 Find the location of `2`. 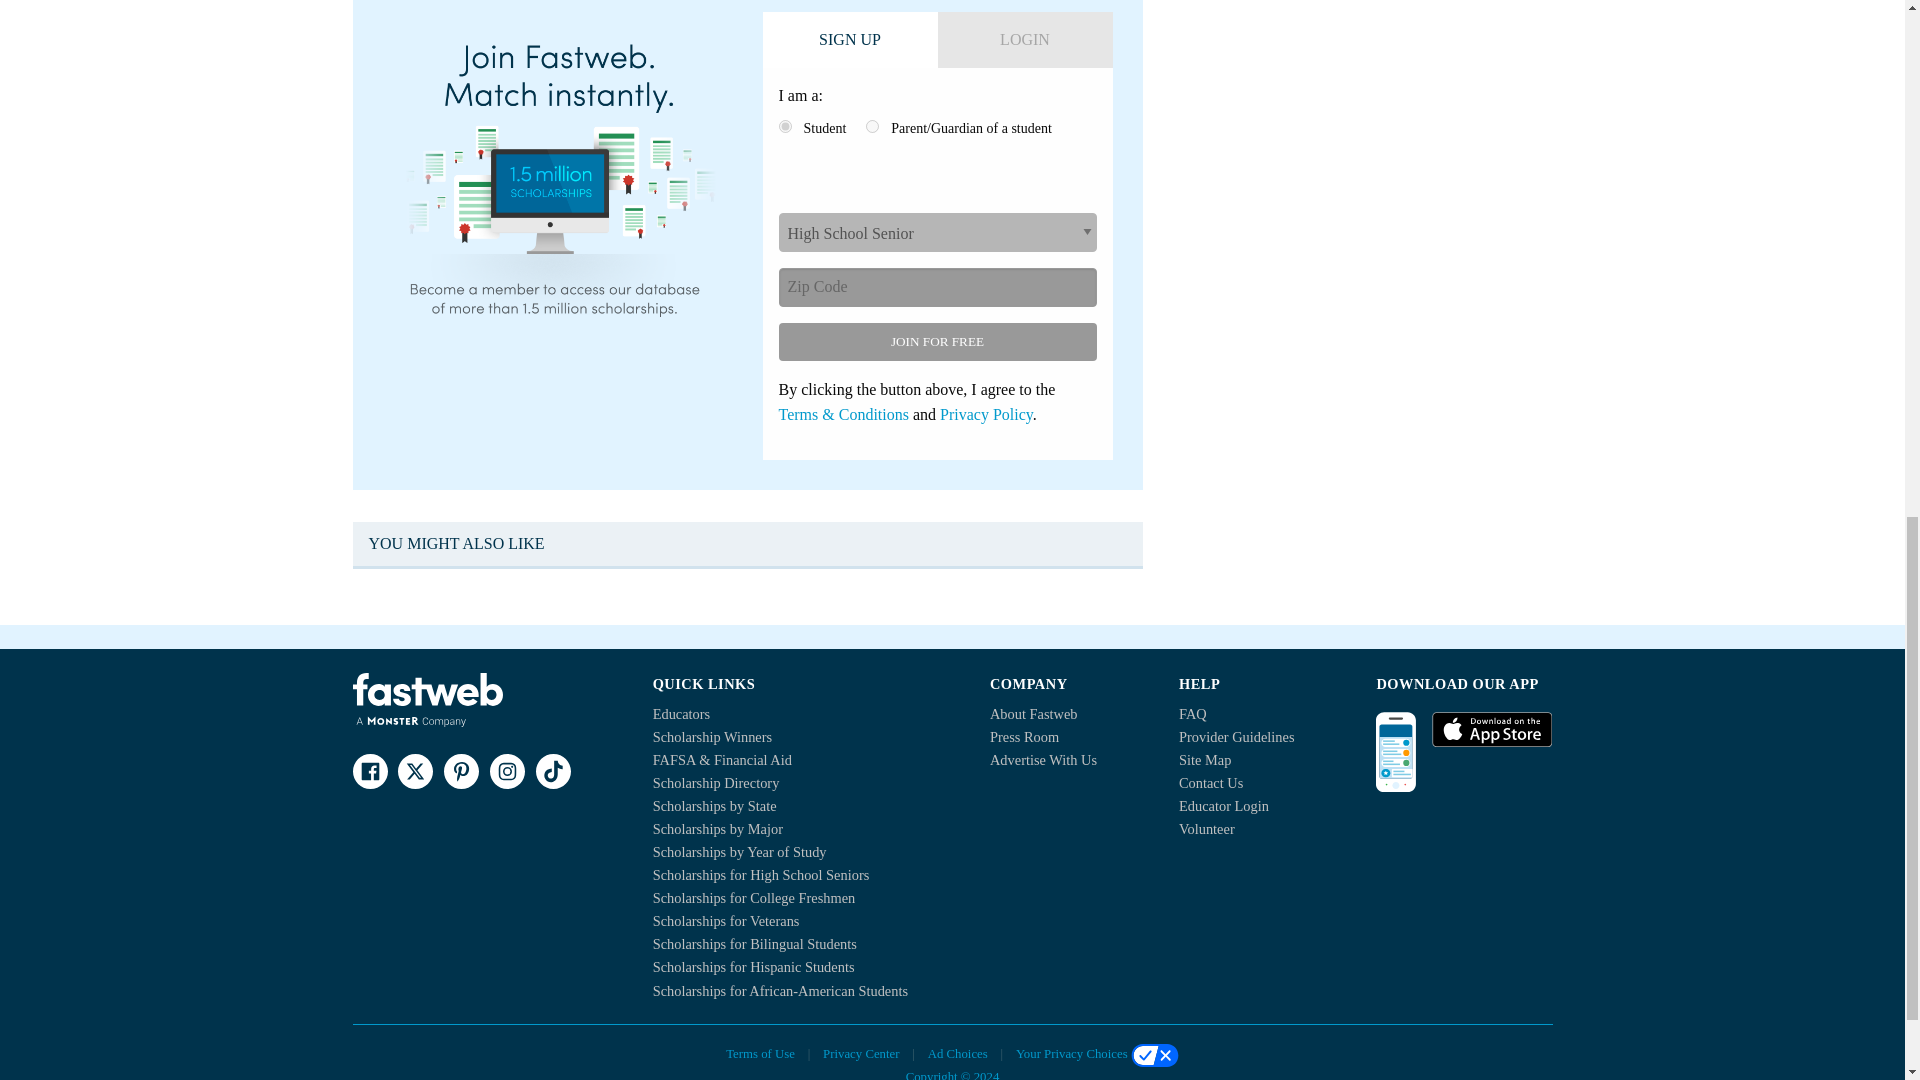

2 is located at coordinates (872, 126).